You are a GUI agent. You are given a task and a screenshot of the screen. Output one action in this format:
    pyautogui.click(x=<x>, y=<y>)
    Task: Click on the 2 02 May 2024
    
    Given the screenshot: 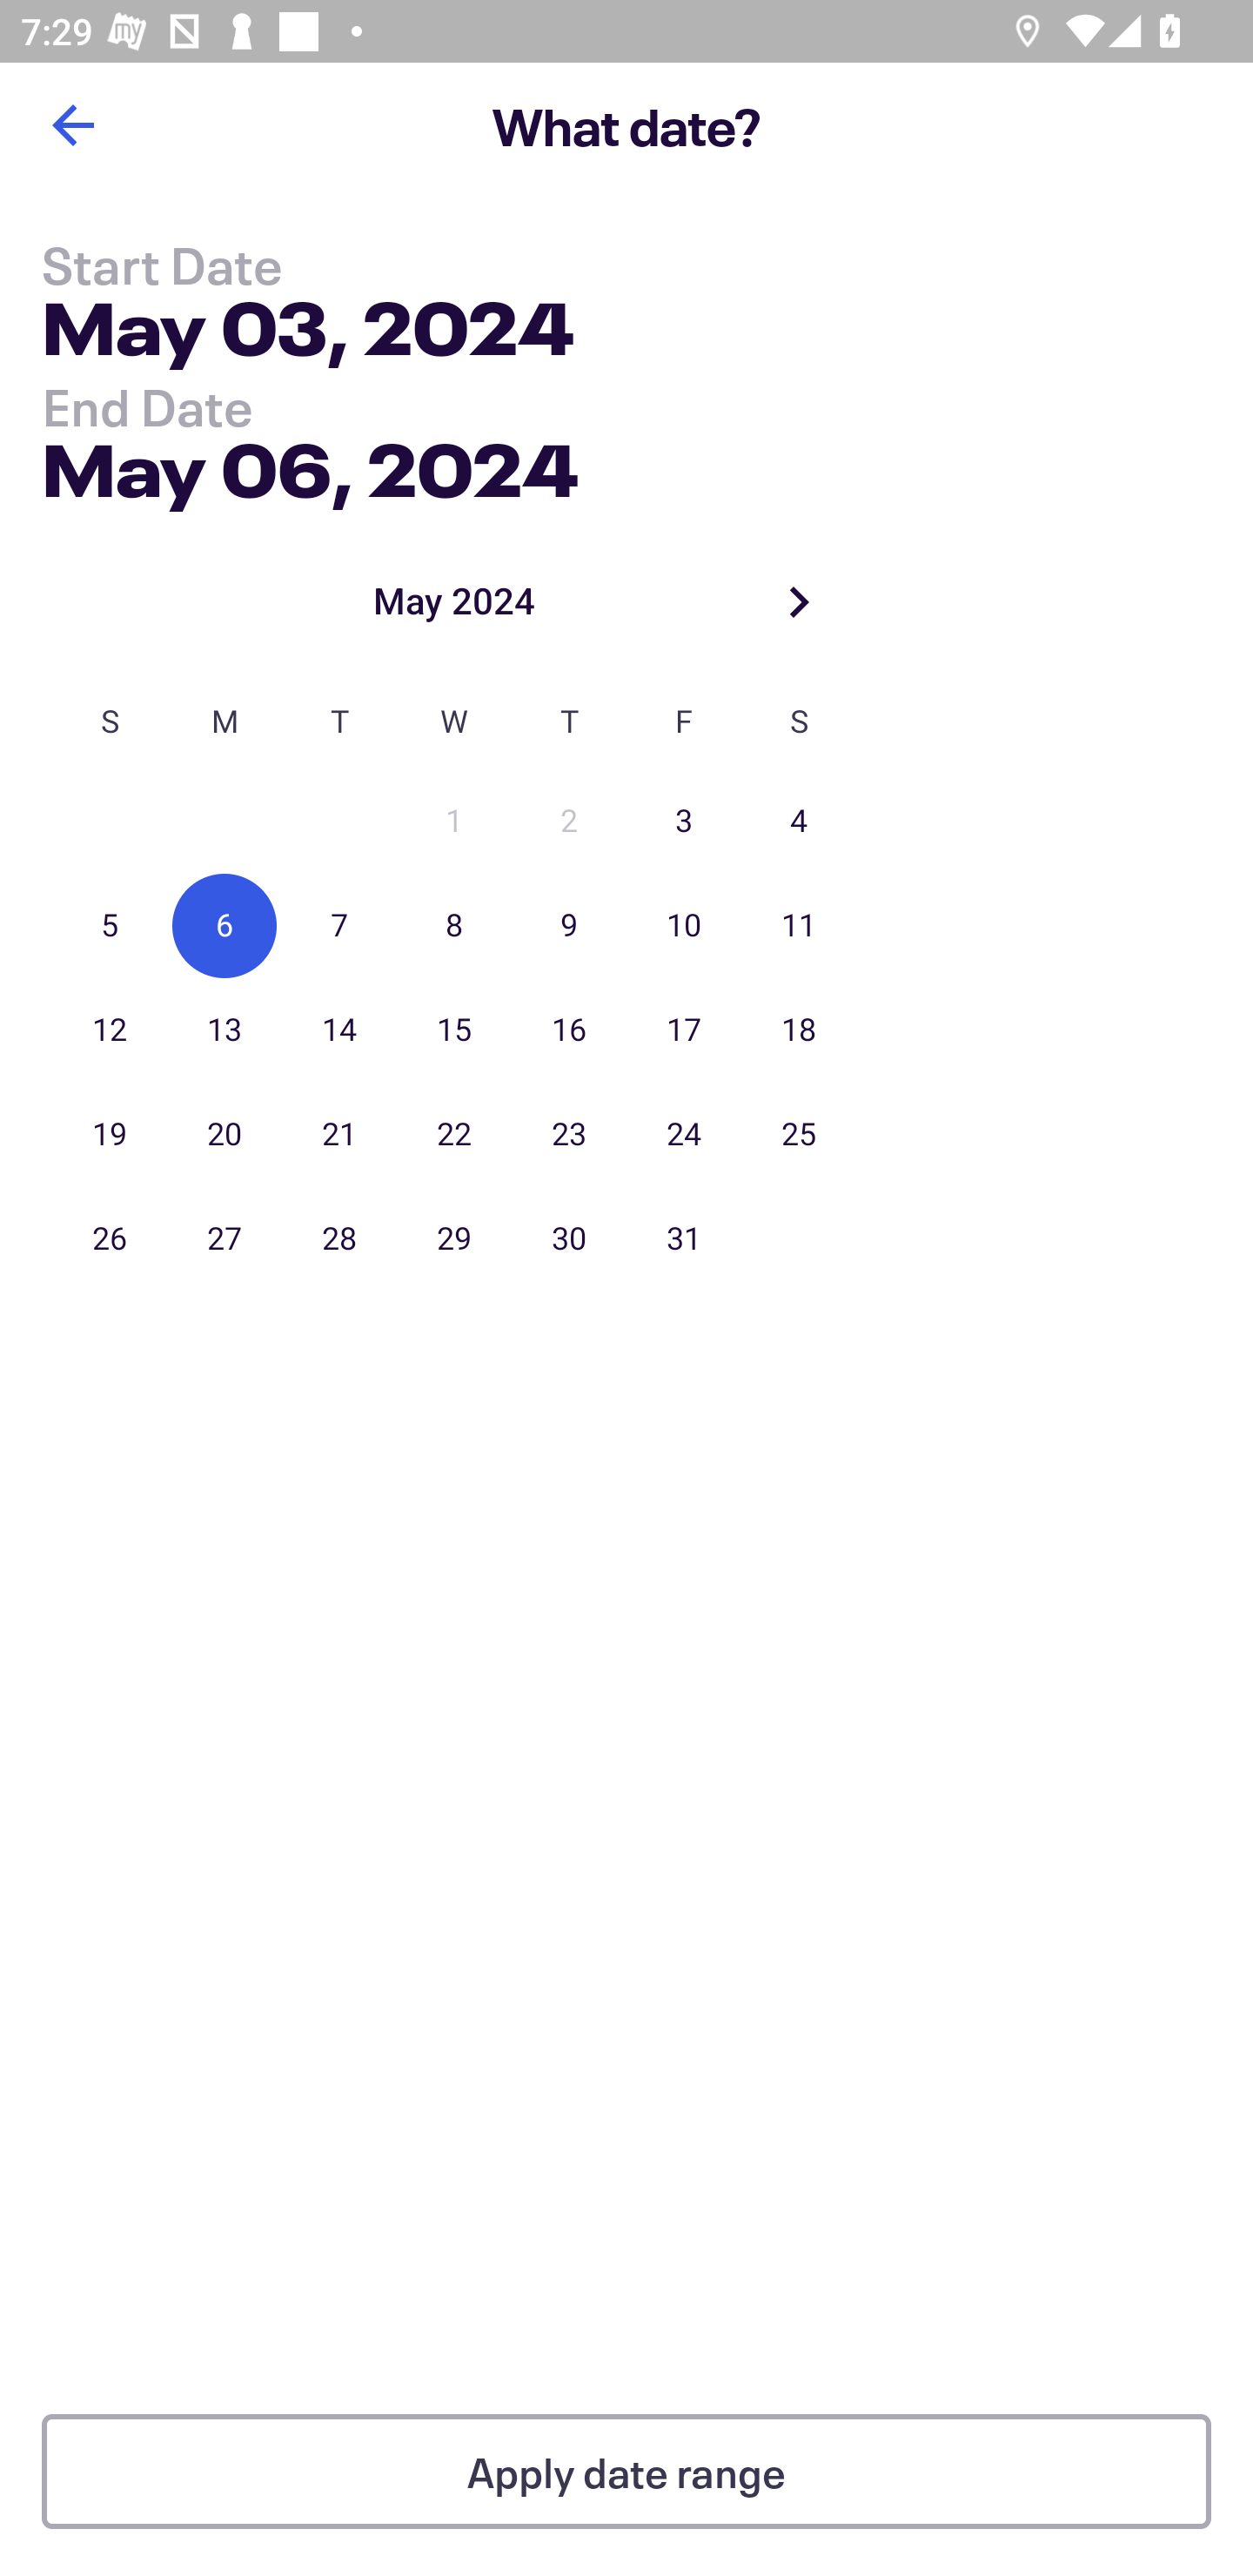 What is the action you would take?
    pyautogui.click(x=569, y=822)
    